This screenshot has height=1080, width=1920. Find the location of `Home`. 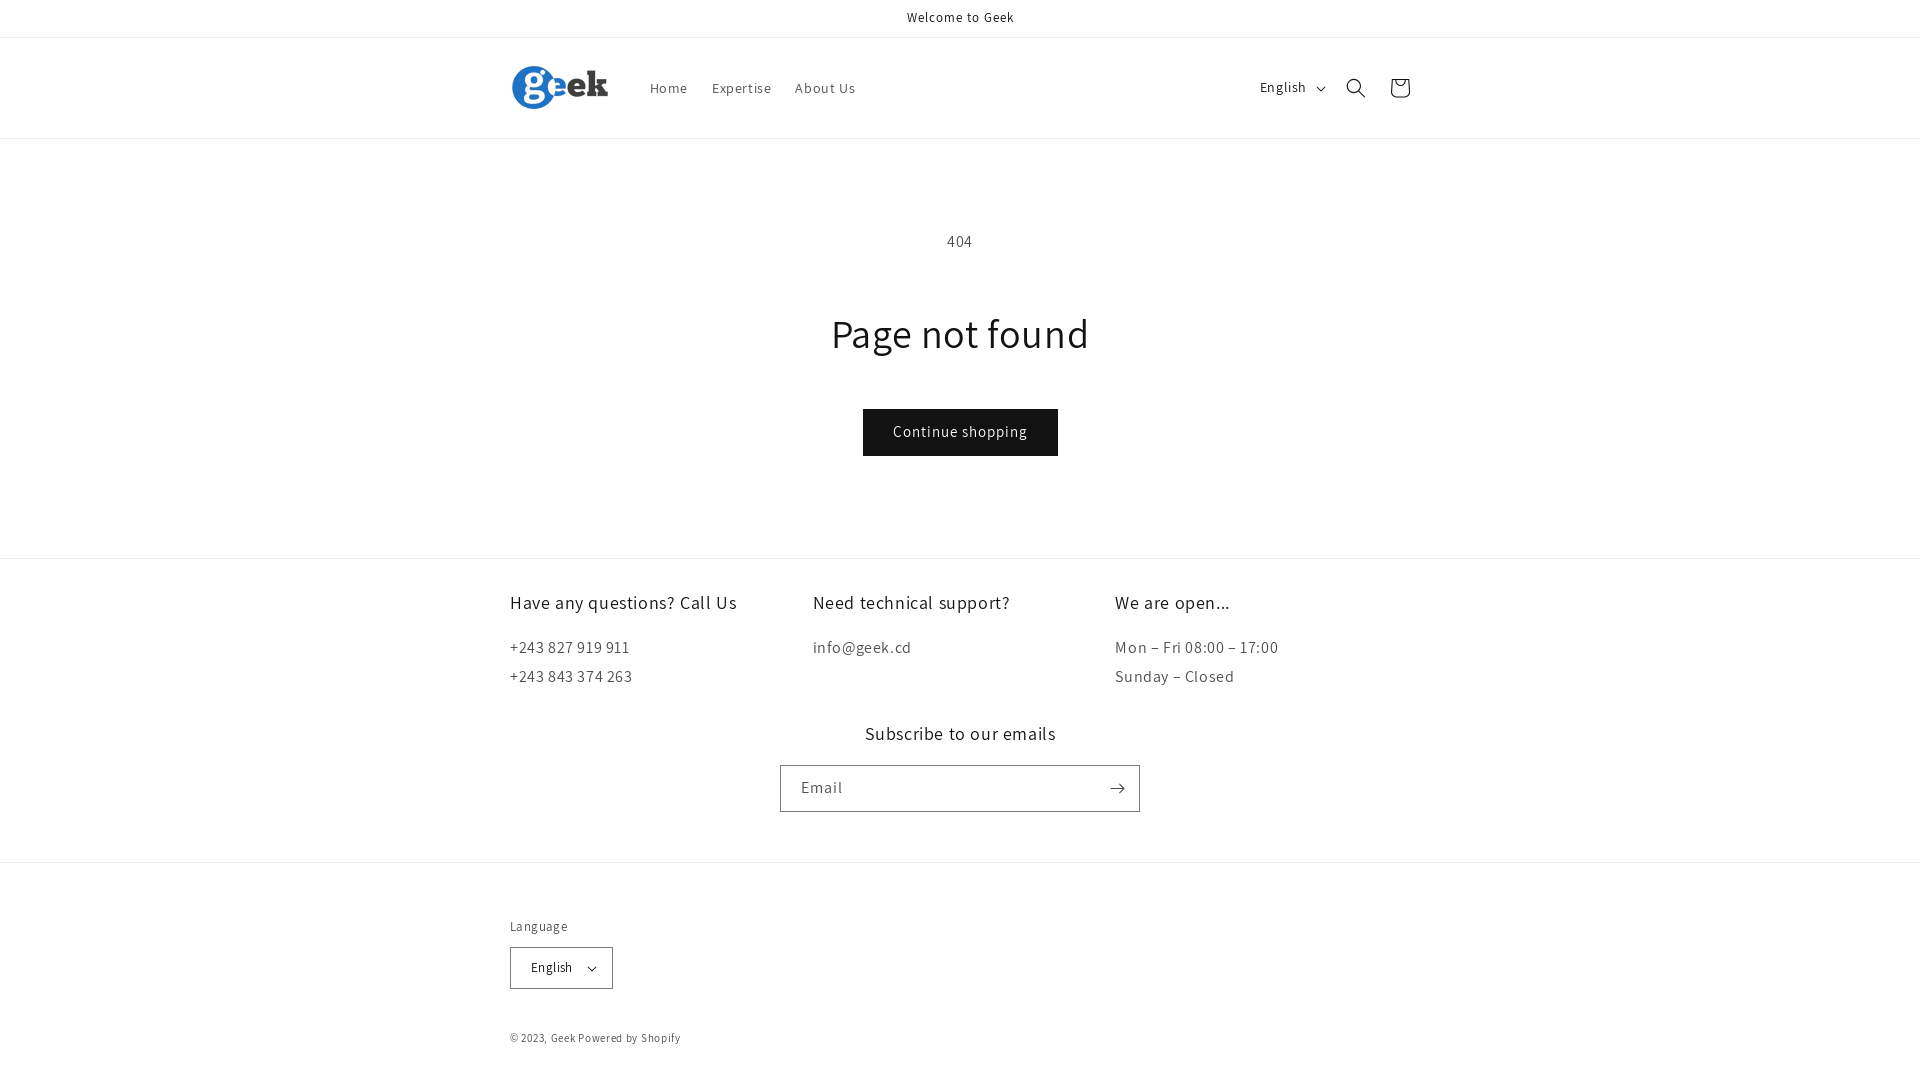

Home is located at coordinates (669, 88).